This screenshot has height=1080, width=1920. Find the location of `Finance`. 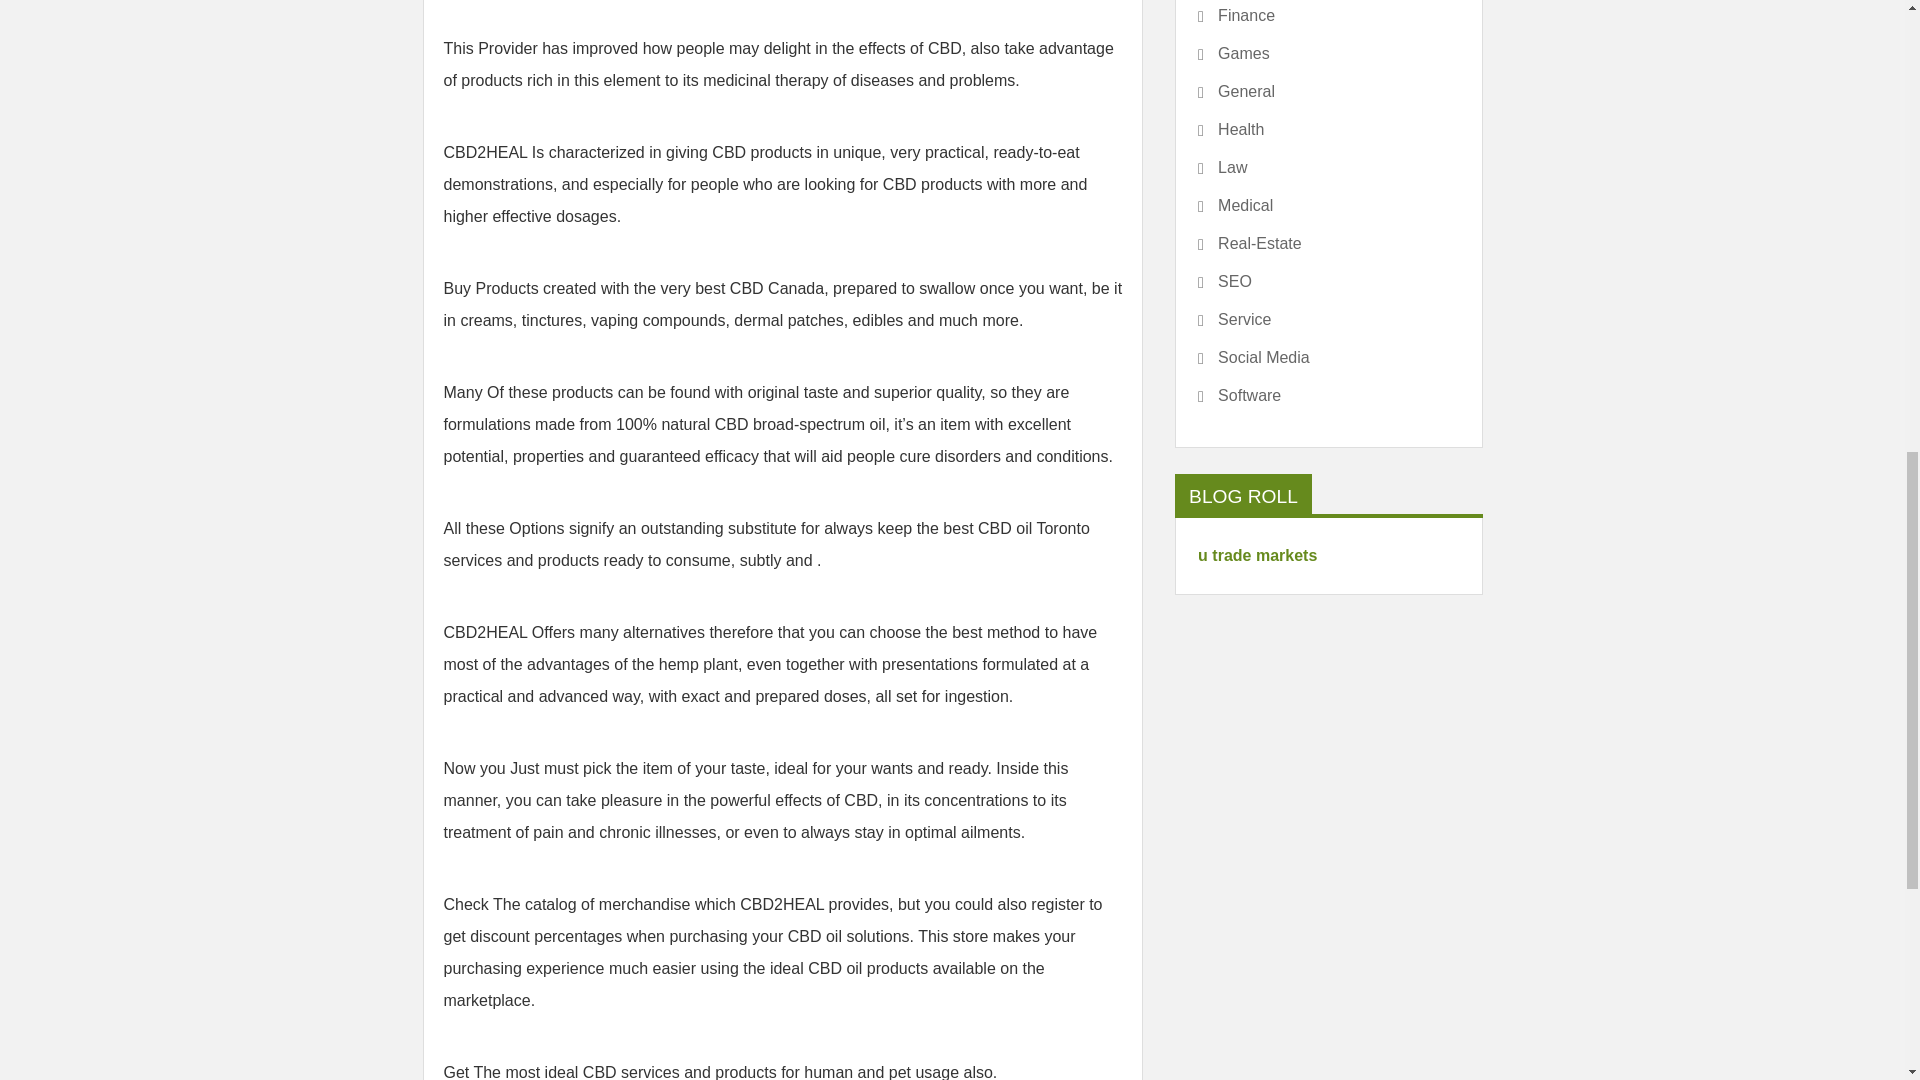

Finance is located at coordinates (1236, 15).